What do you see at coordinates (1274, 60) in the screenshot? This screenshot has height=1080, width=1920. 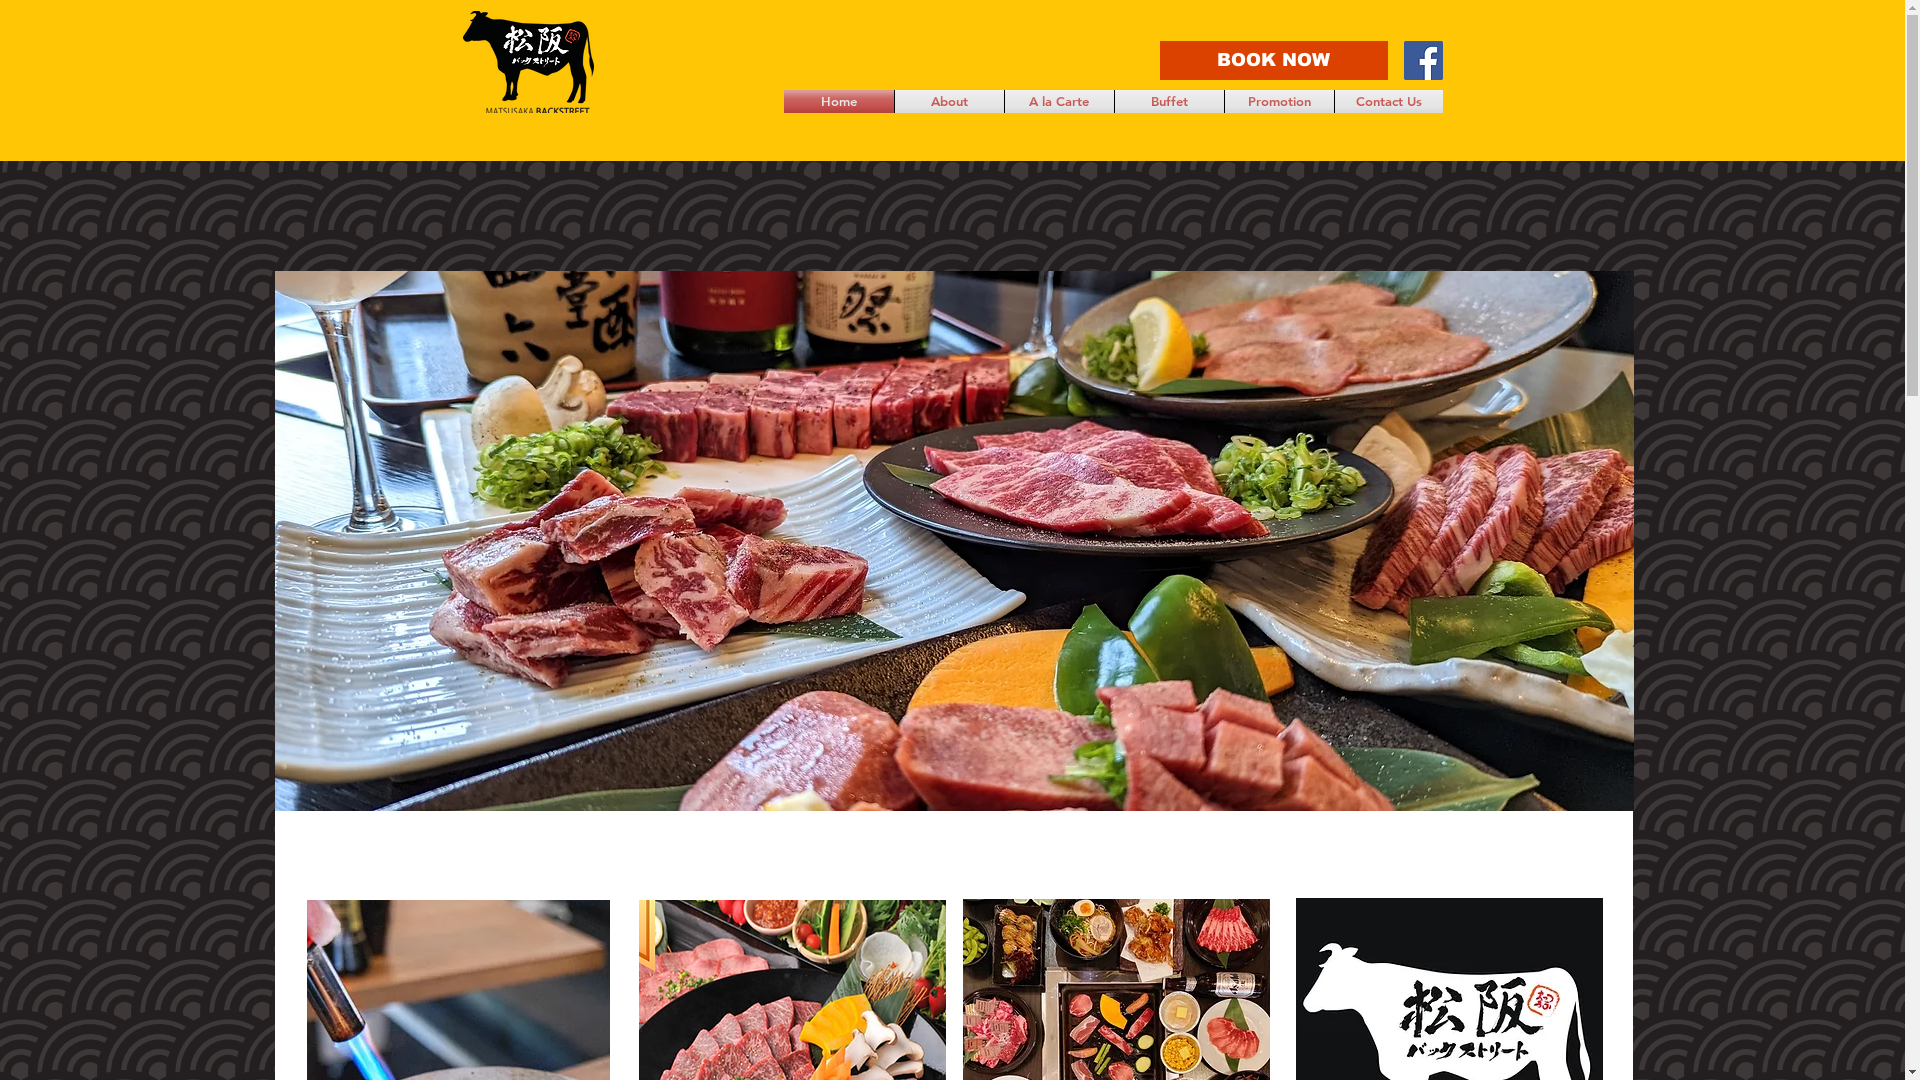 I see `BOOK NOW` at bounding box center [1274, 60].